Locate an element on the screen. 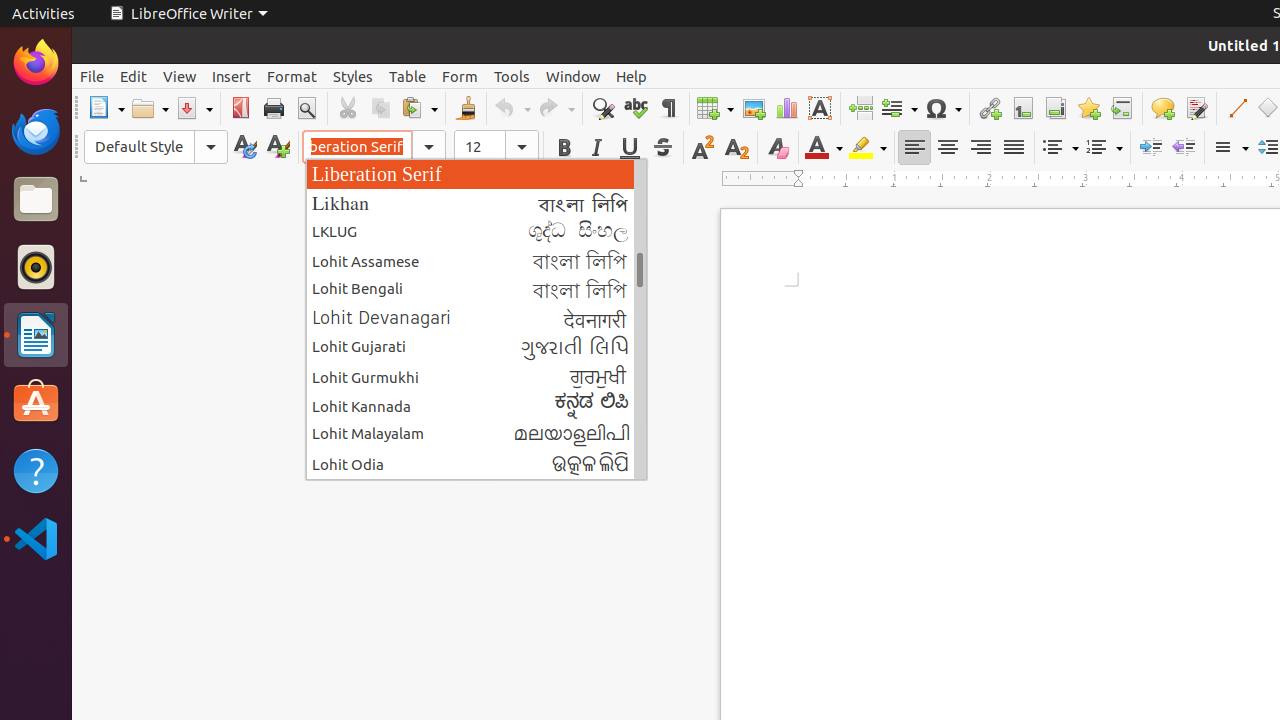 The width and height of the screenshot is (1280, 720). Table is located at coordinates (408, 76).